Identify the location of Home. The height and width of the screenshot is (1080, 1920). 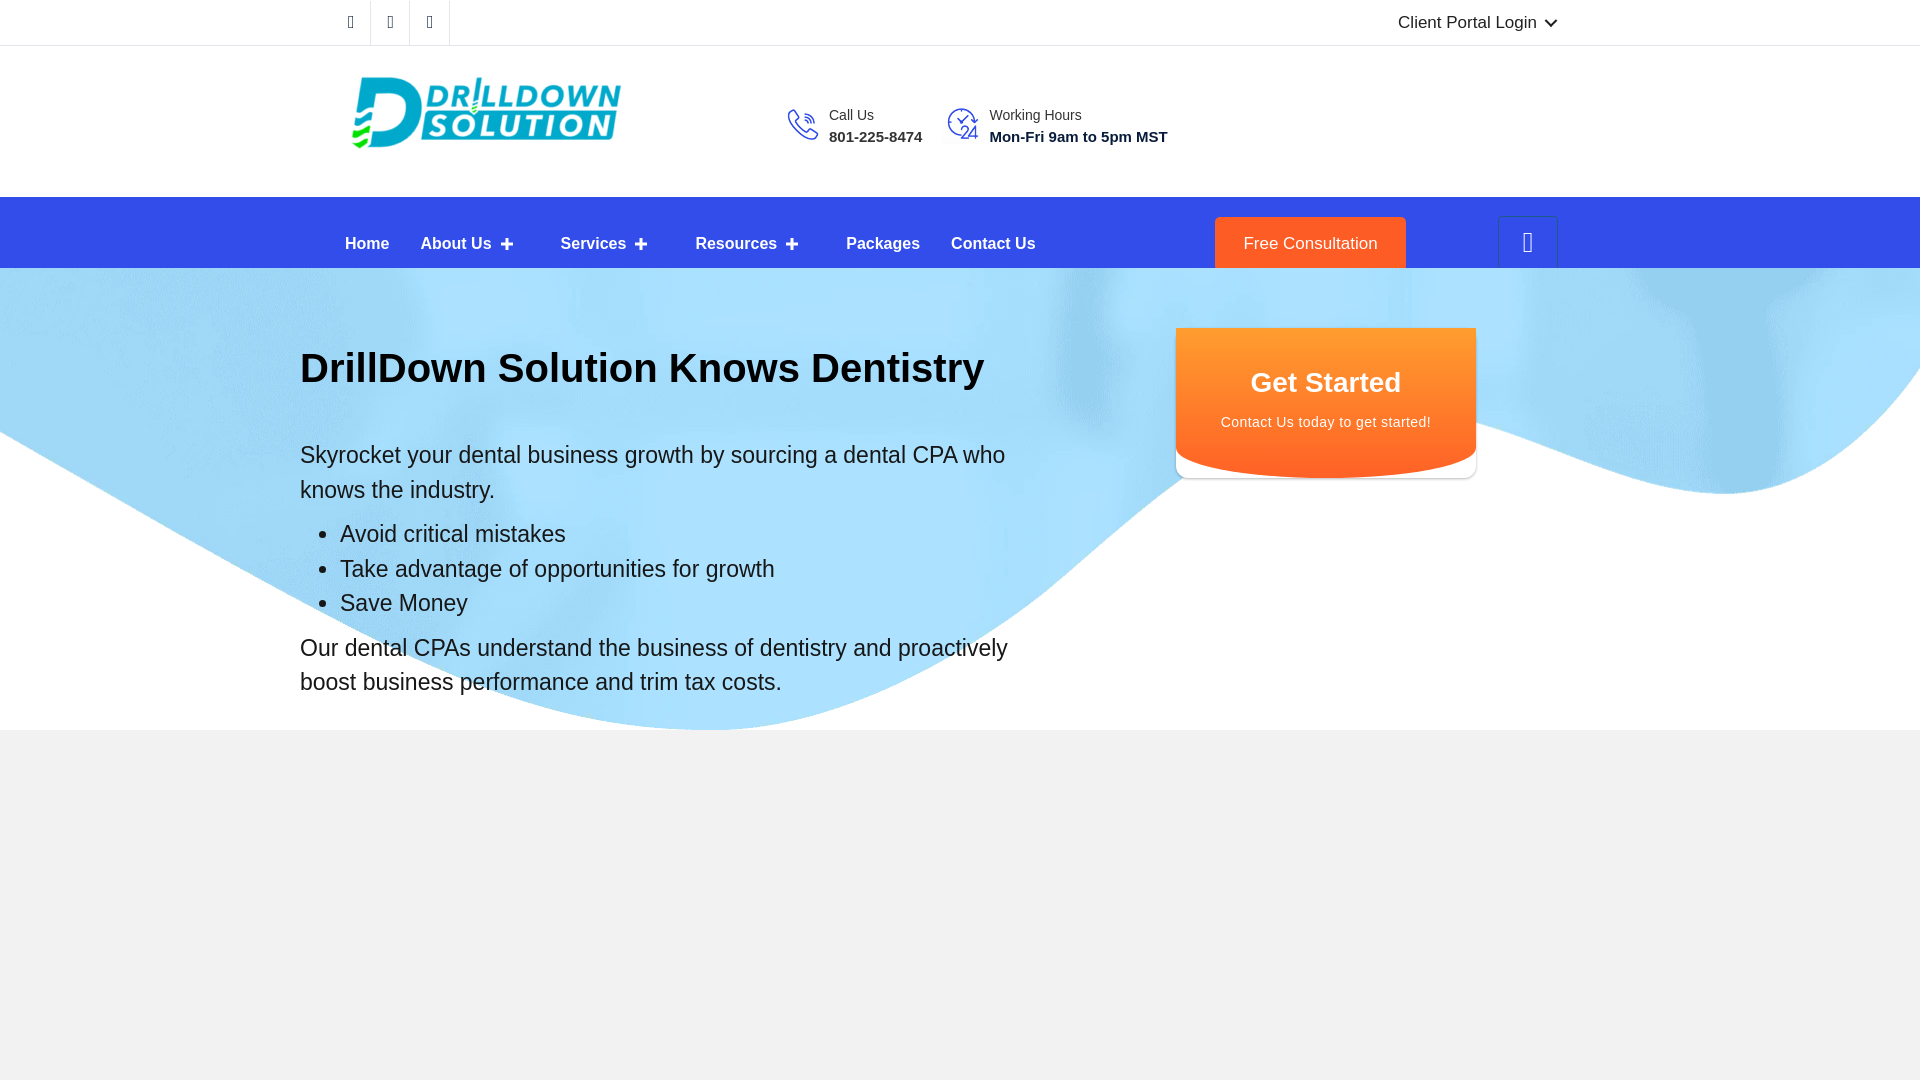
(366, 243).